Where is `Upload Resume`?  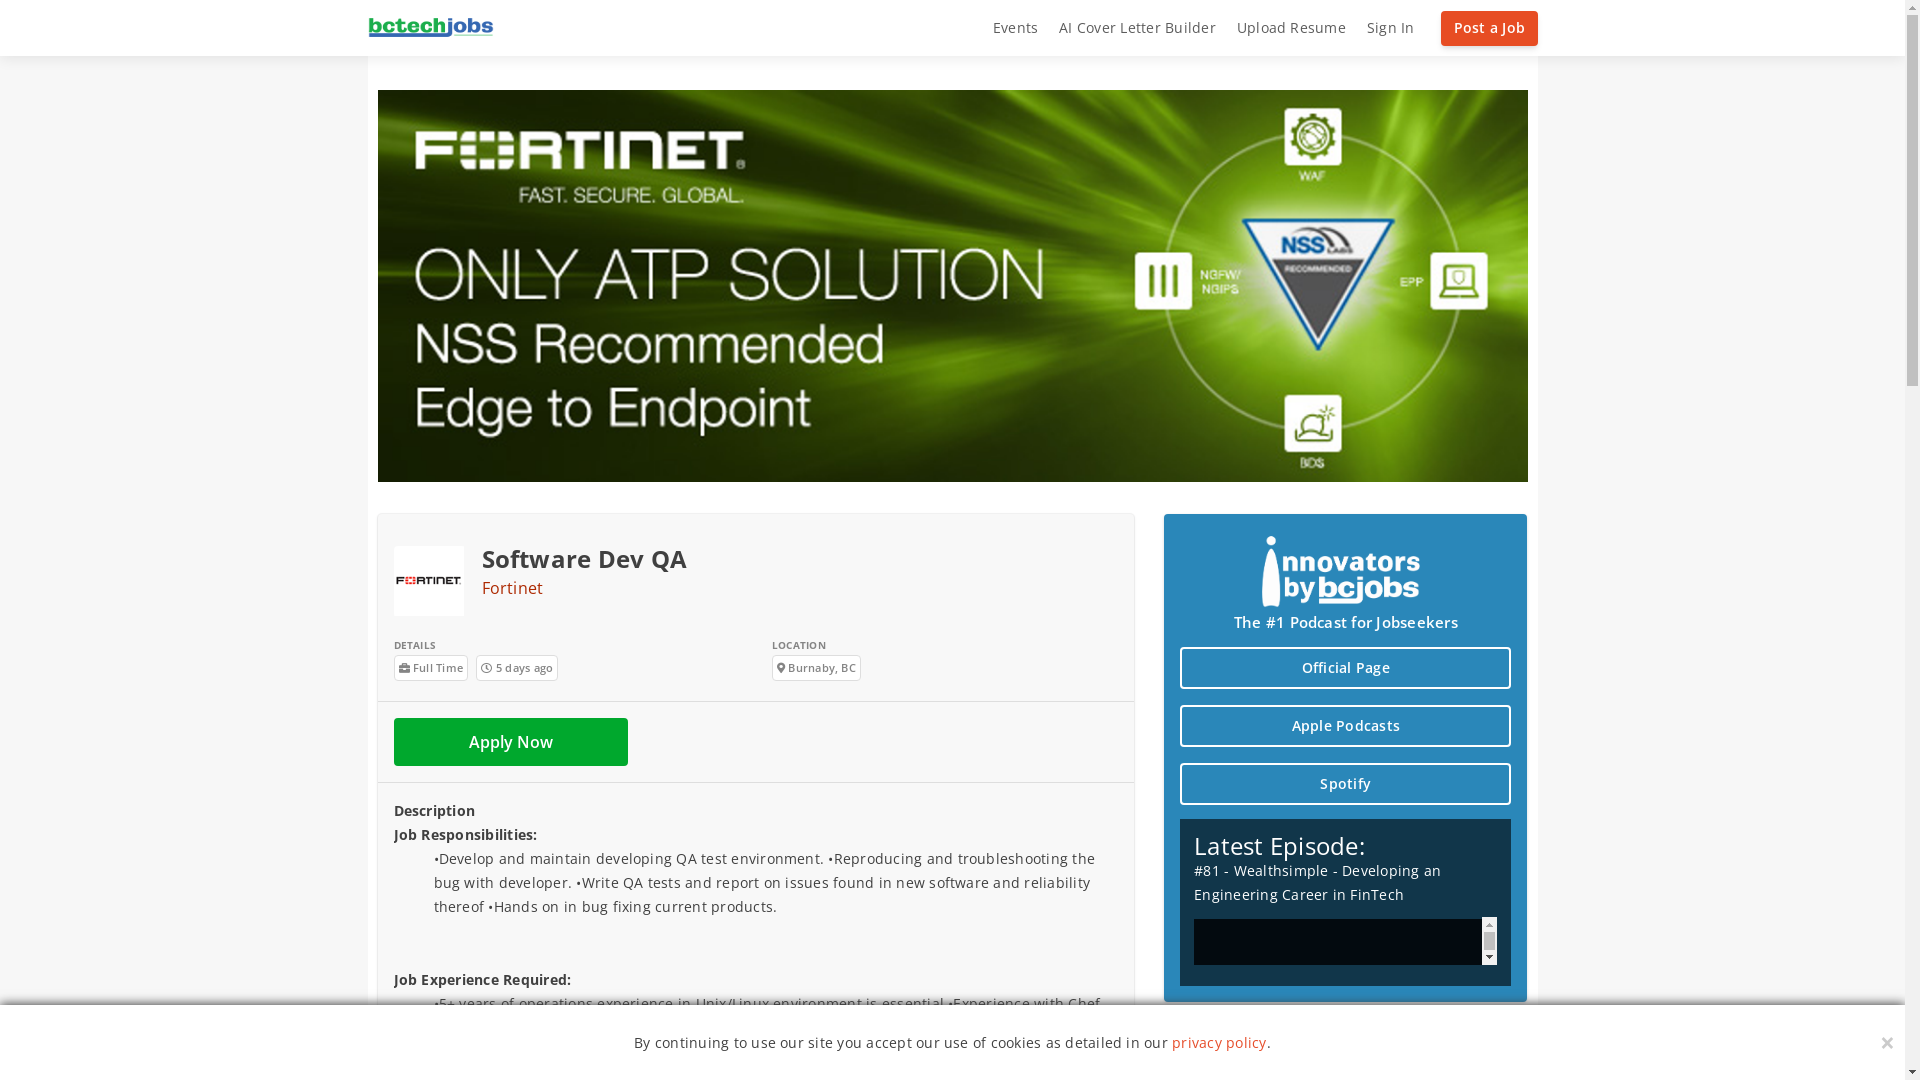
Upload Resume is located at coordinates (1291, 28).